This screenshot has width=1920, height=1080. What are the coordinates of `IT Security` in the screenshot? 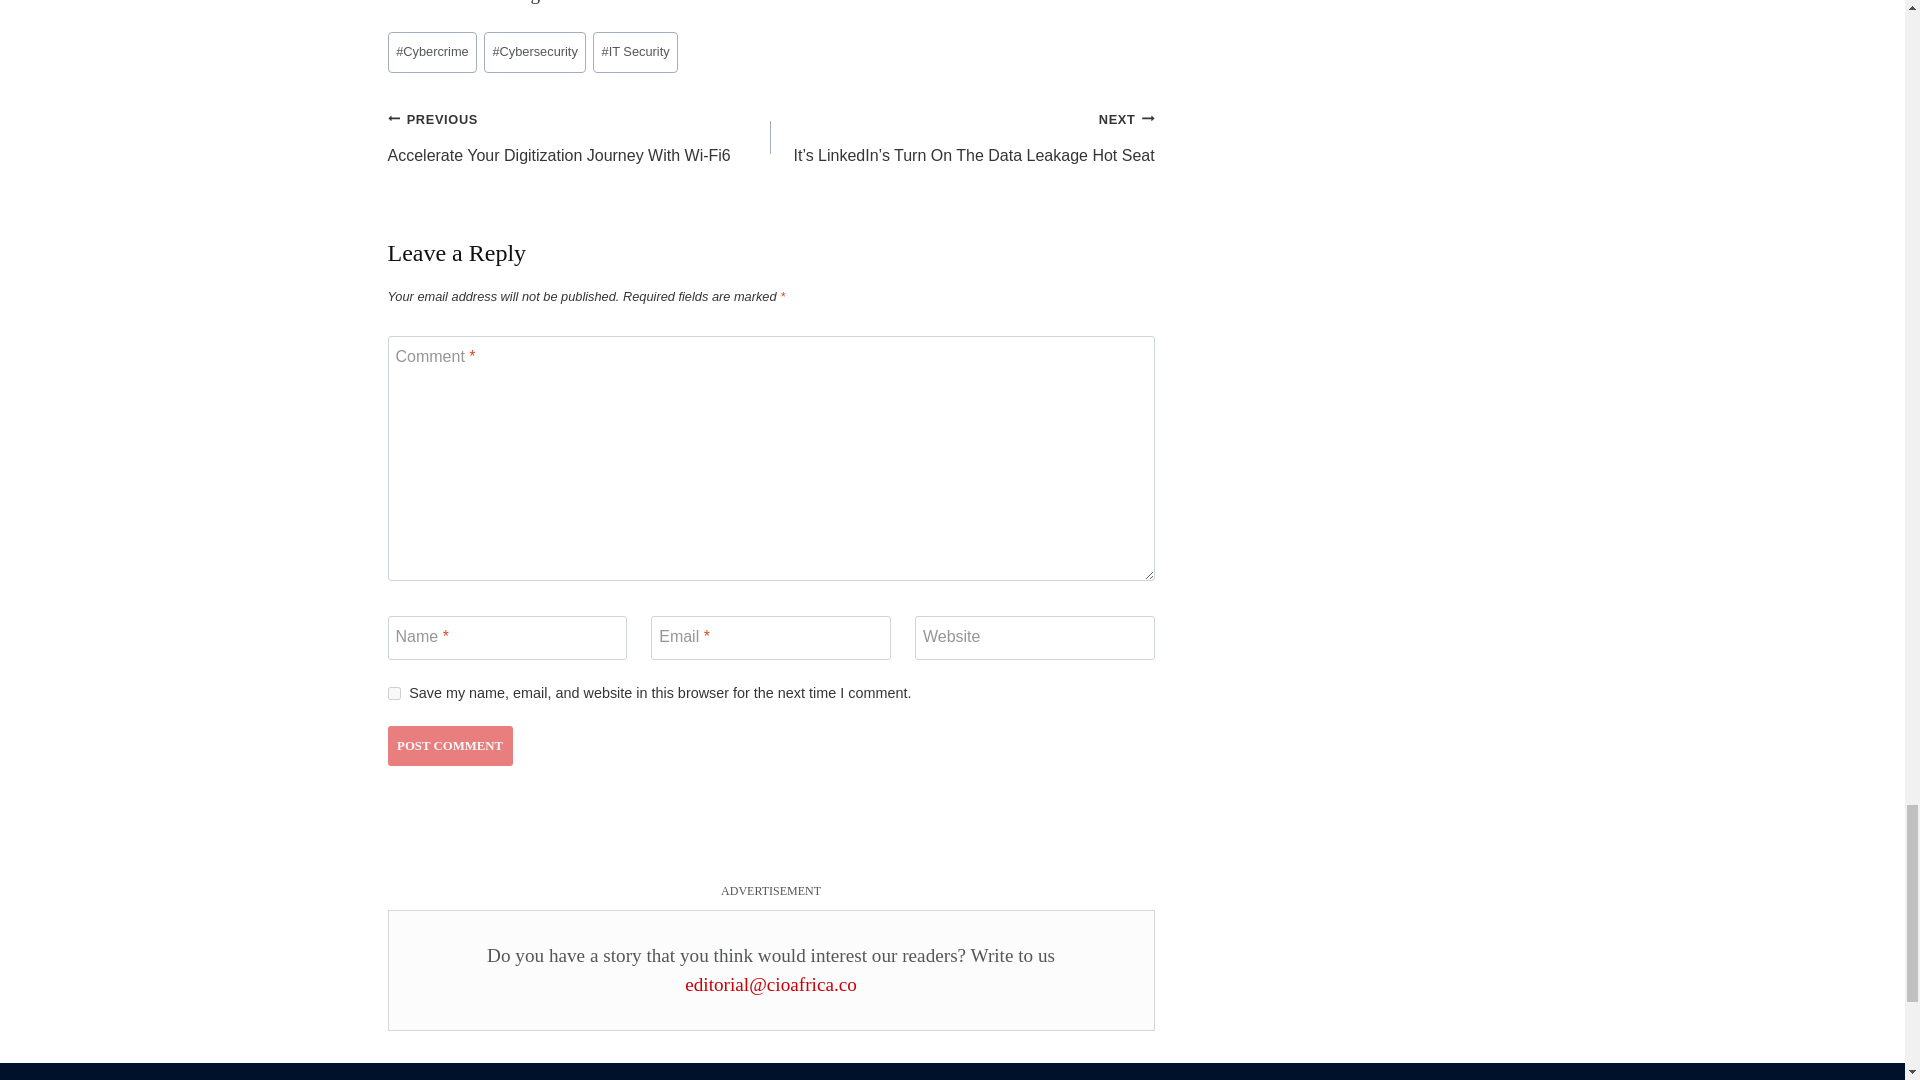 It's located at (579, 138).